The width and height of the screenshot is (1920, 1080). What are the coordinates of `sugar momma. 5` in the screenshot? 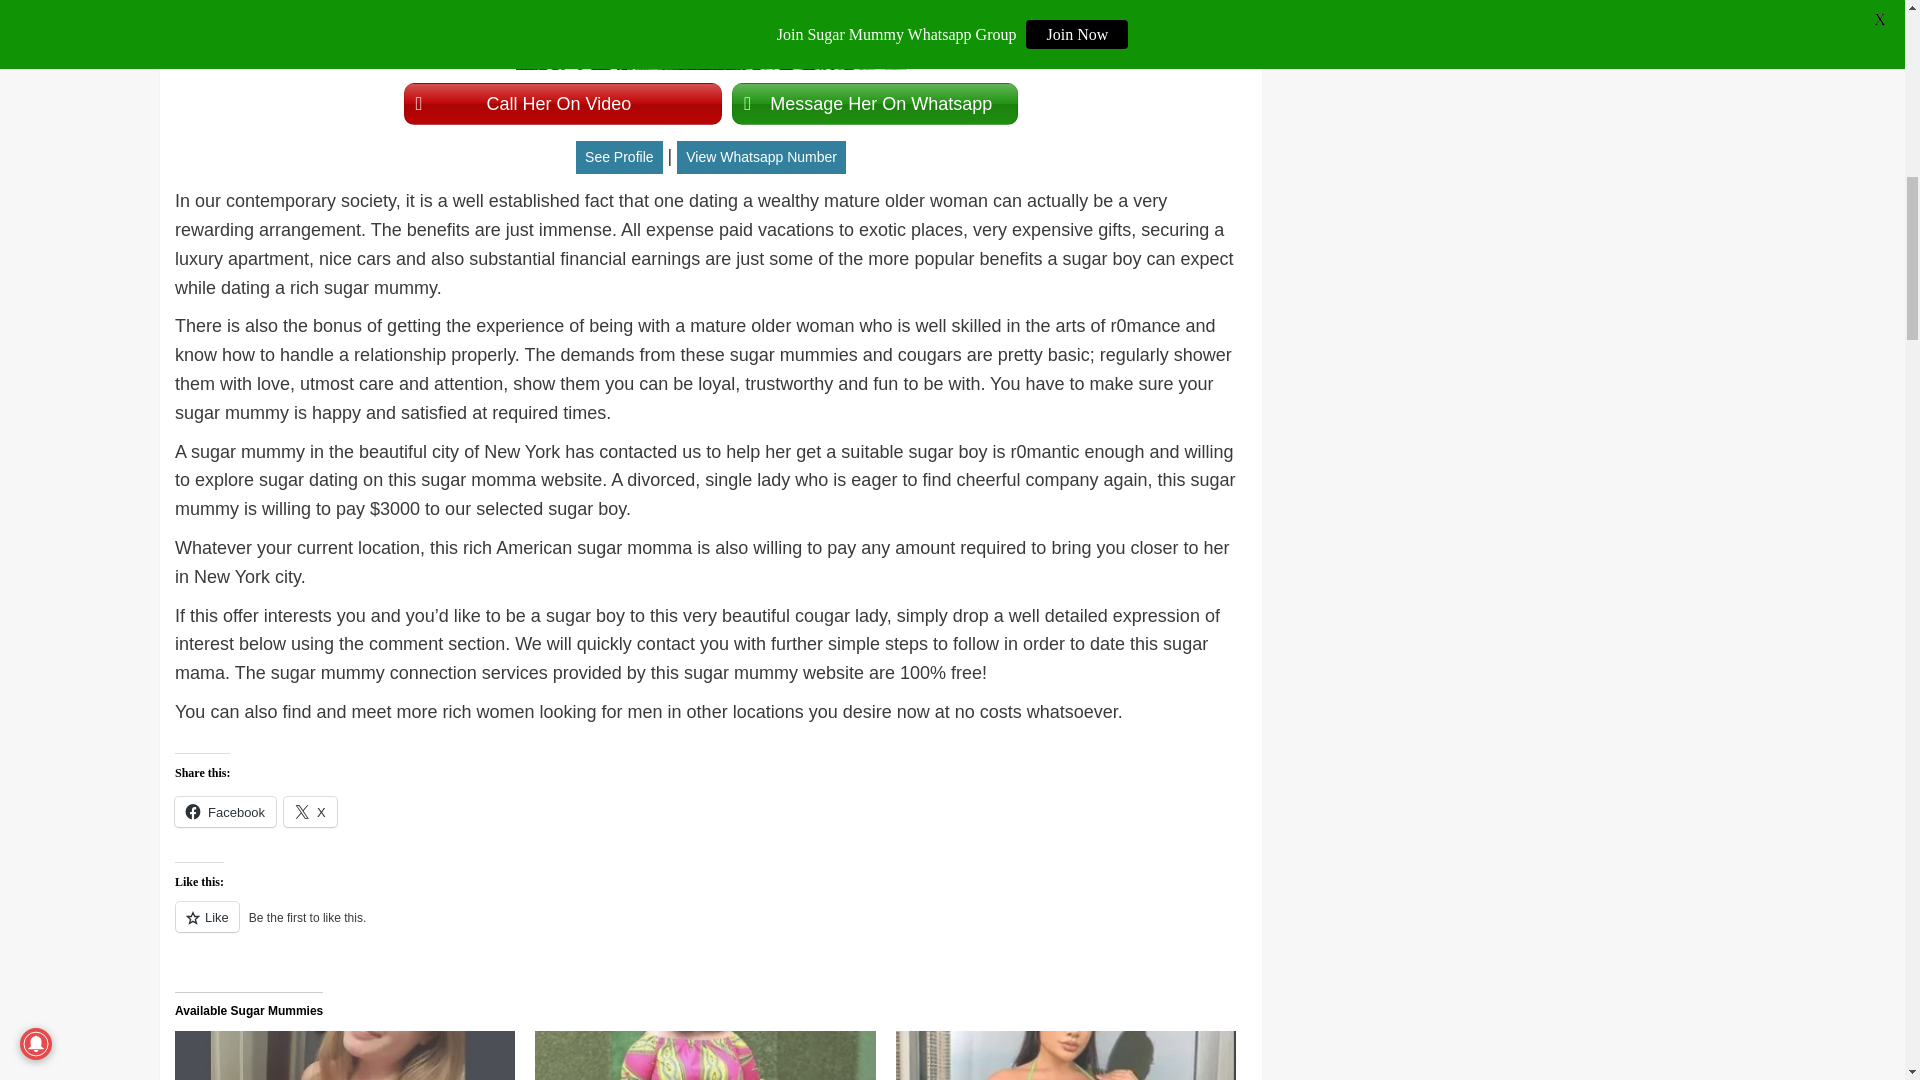 It's located at (711, 35).